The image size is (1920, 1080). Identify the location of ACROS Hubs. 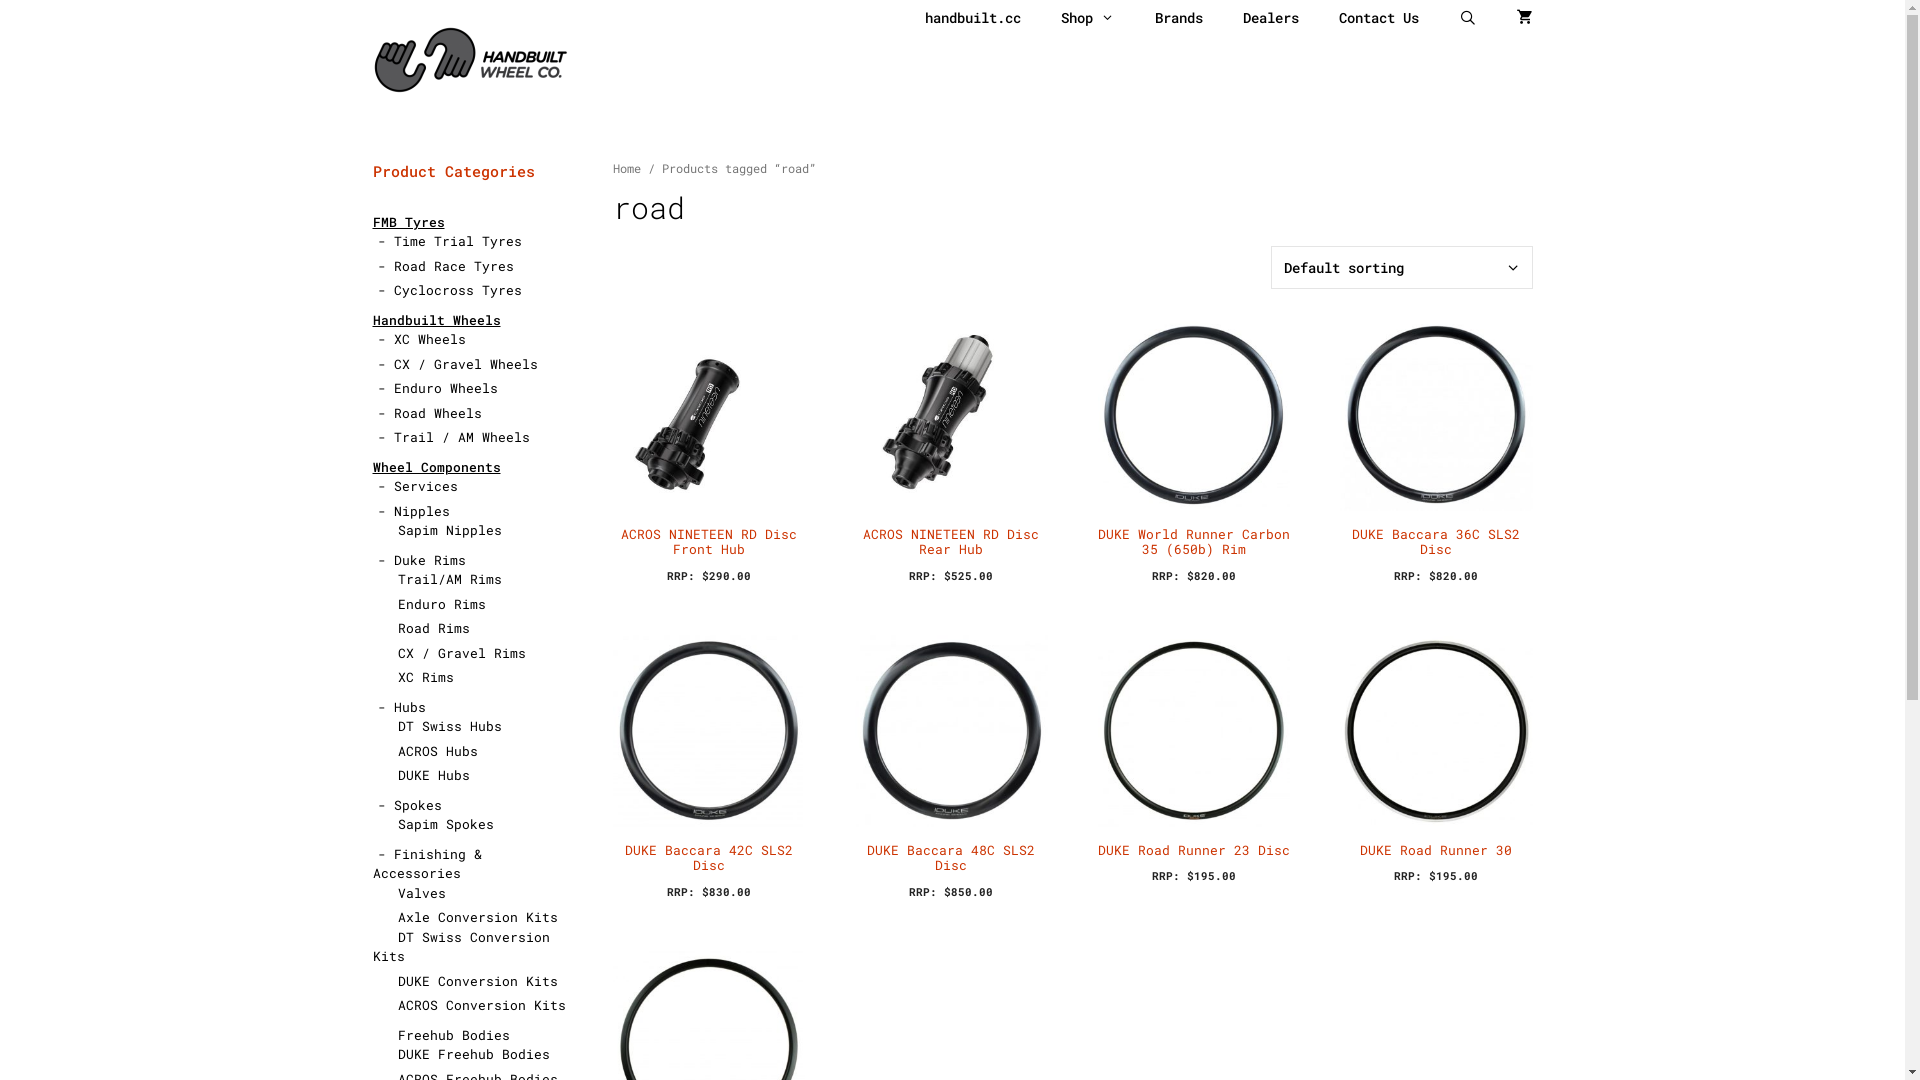
(438, 751).